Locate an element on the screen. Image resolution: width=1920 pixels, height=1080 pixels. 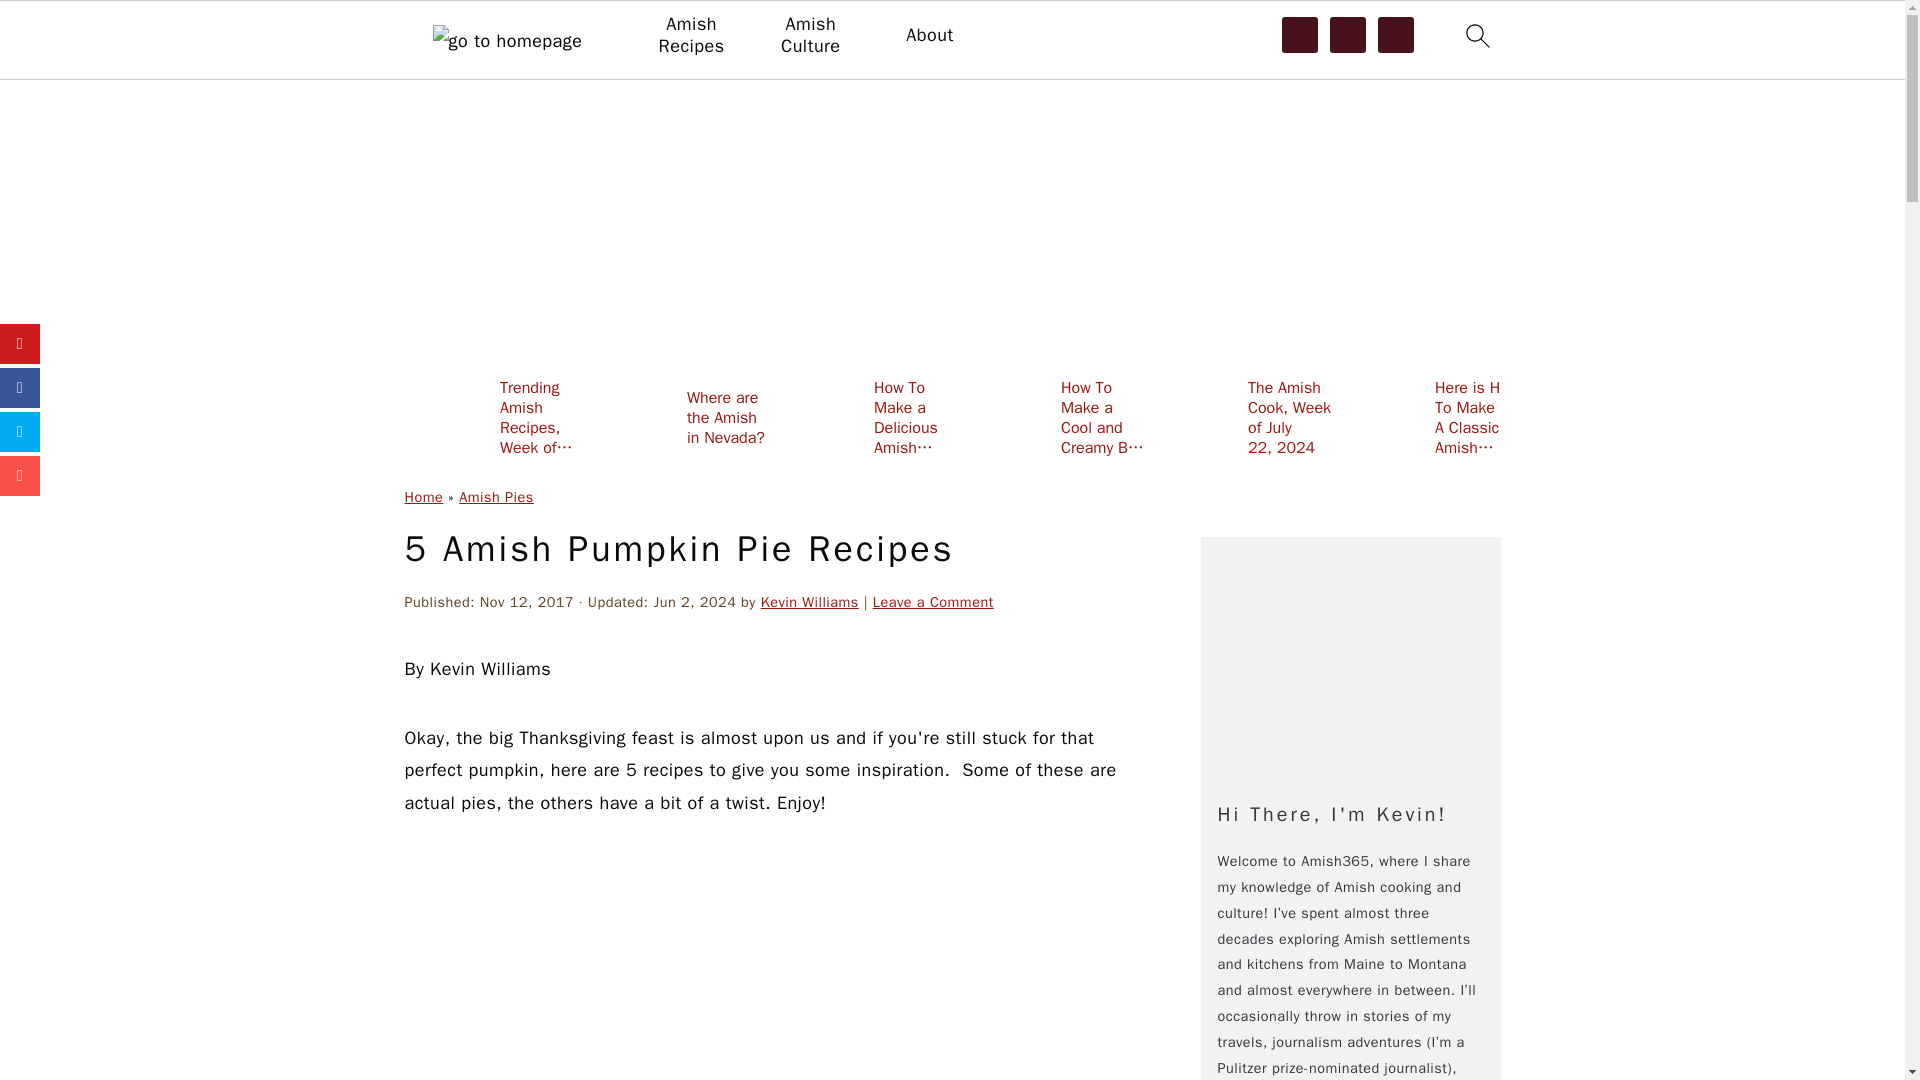
The Amish Cook, Week of July 16, 2024 is located at coordinates (1804, 417).